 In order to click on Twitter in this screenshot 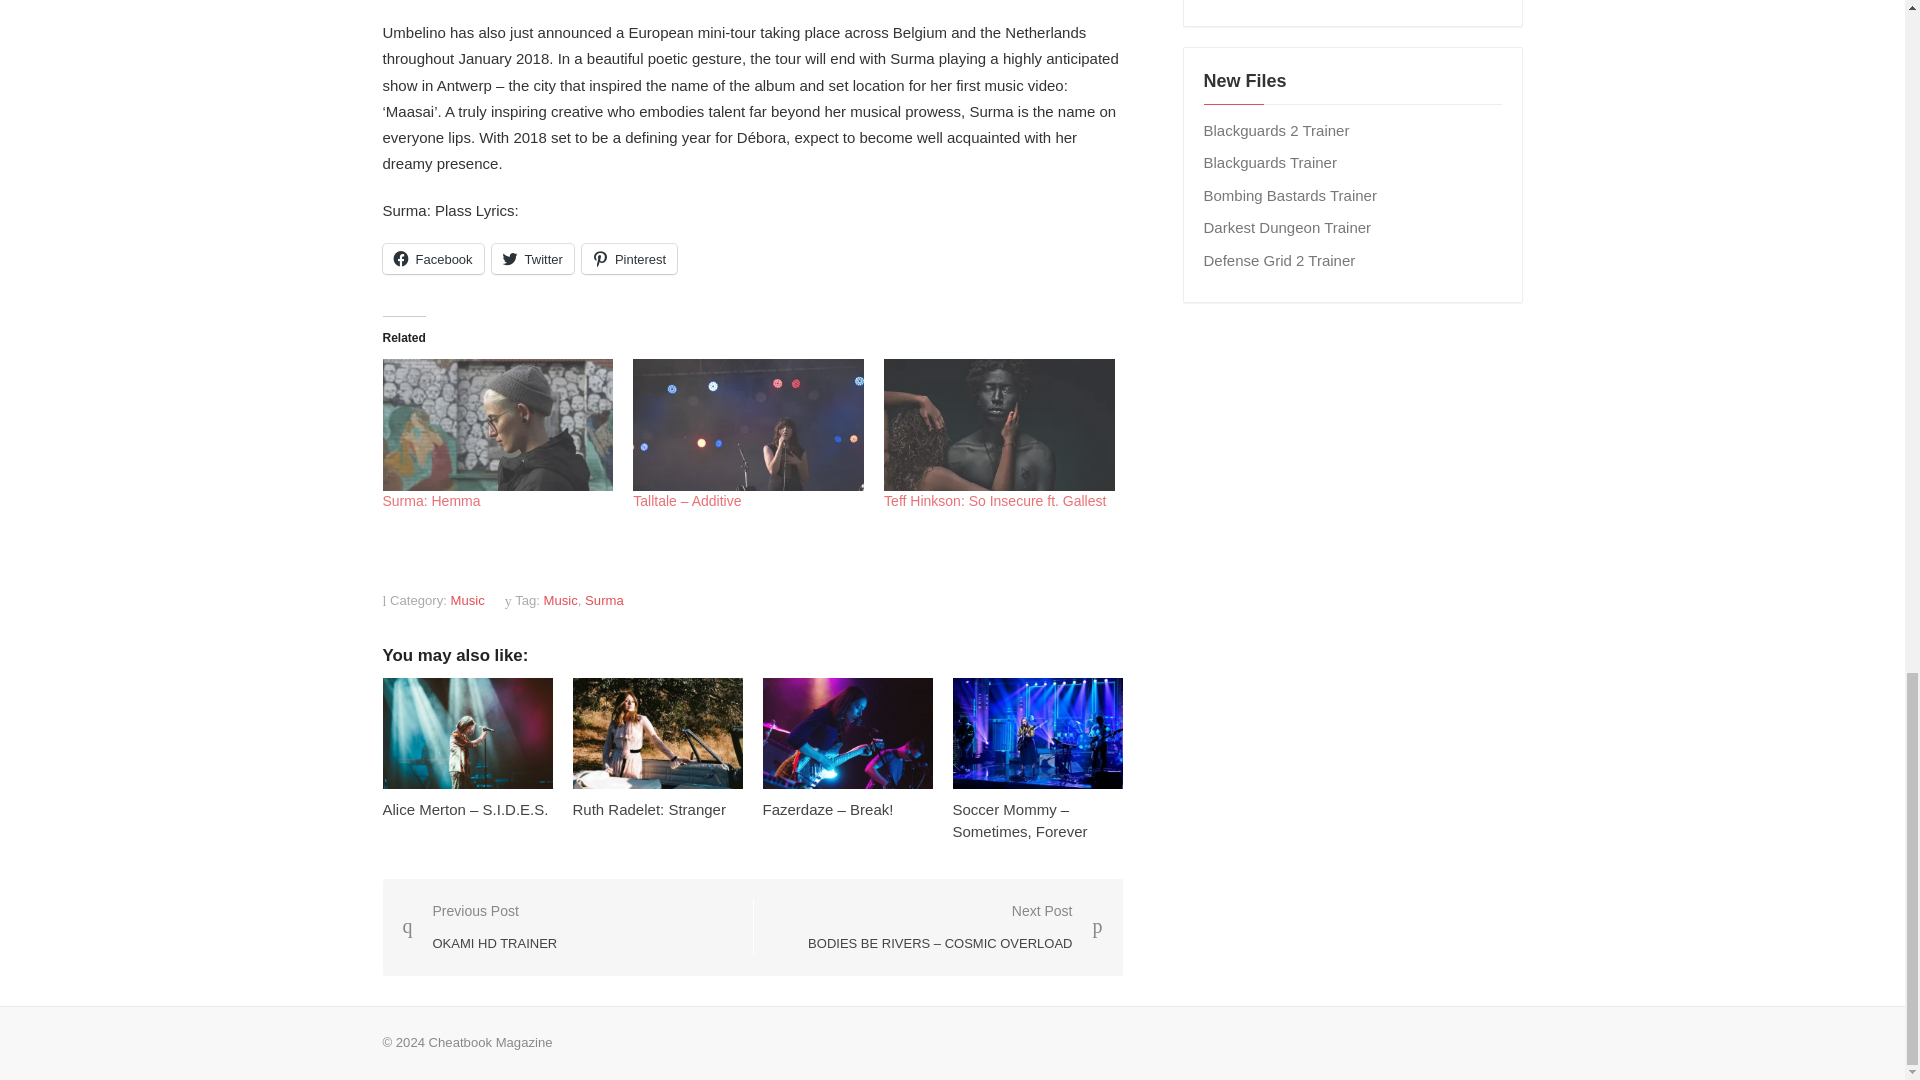, I will do `click(532, 259)`.